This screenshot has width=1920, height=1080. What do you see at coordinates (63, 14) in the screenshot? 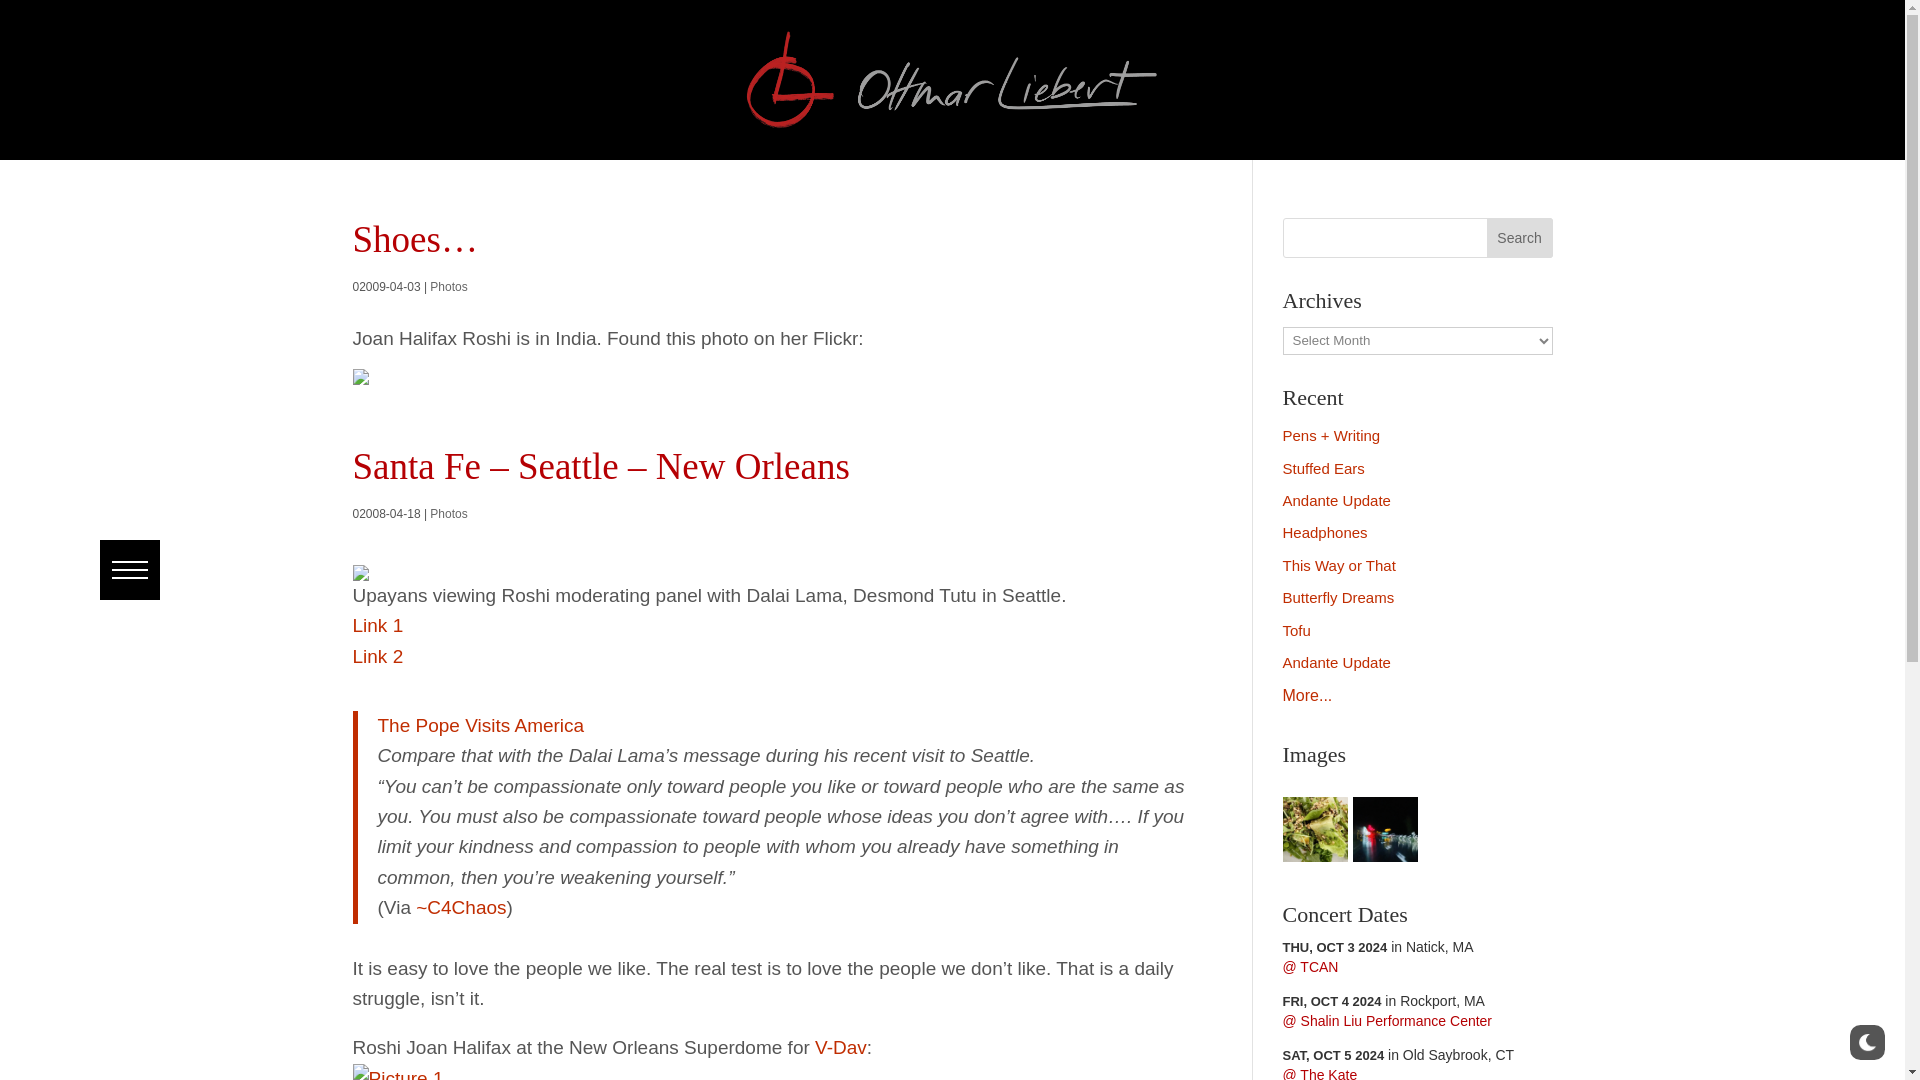
I see `Search` at bounding box center [63, 14].